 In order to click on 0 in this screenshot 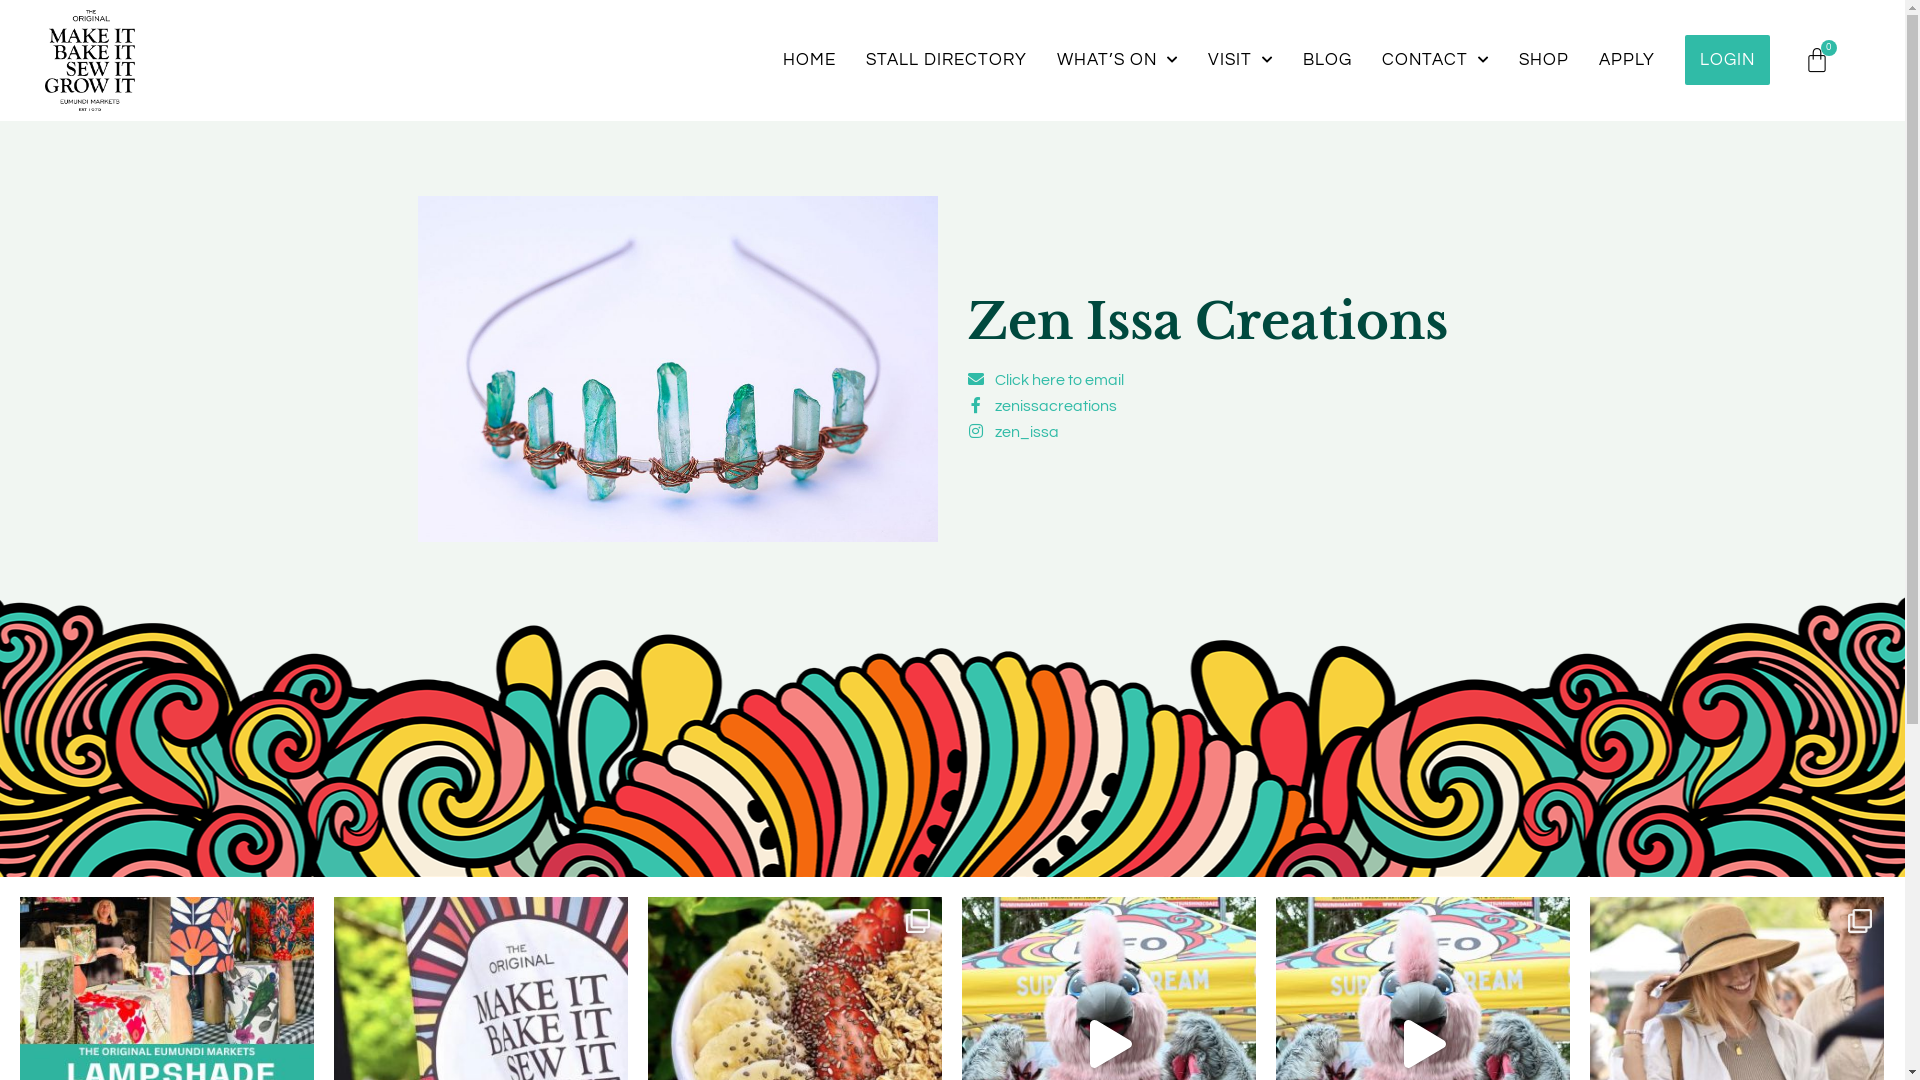, I will do `click(1817, 60)`.